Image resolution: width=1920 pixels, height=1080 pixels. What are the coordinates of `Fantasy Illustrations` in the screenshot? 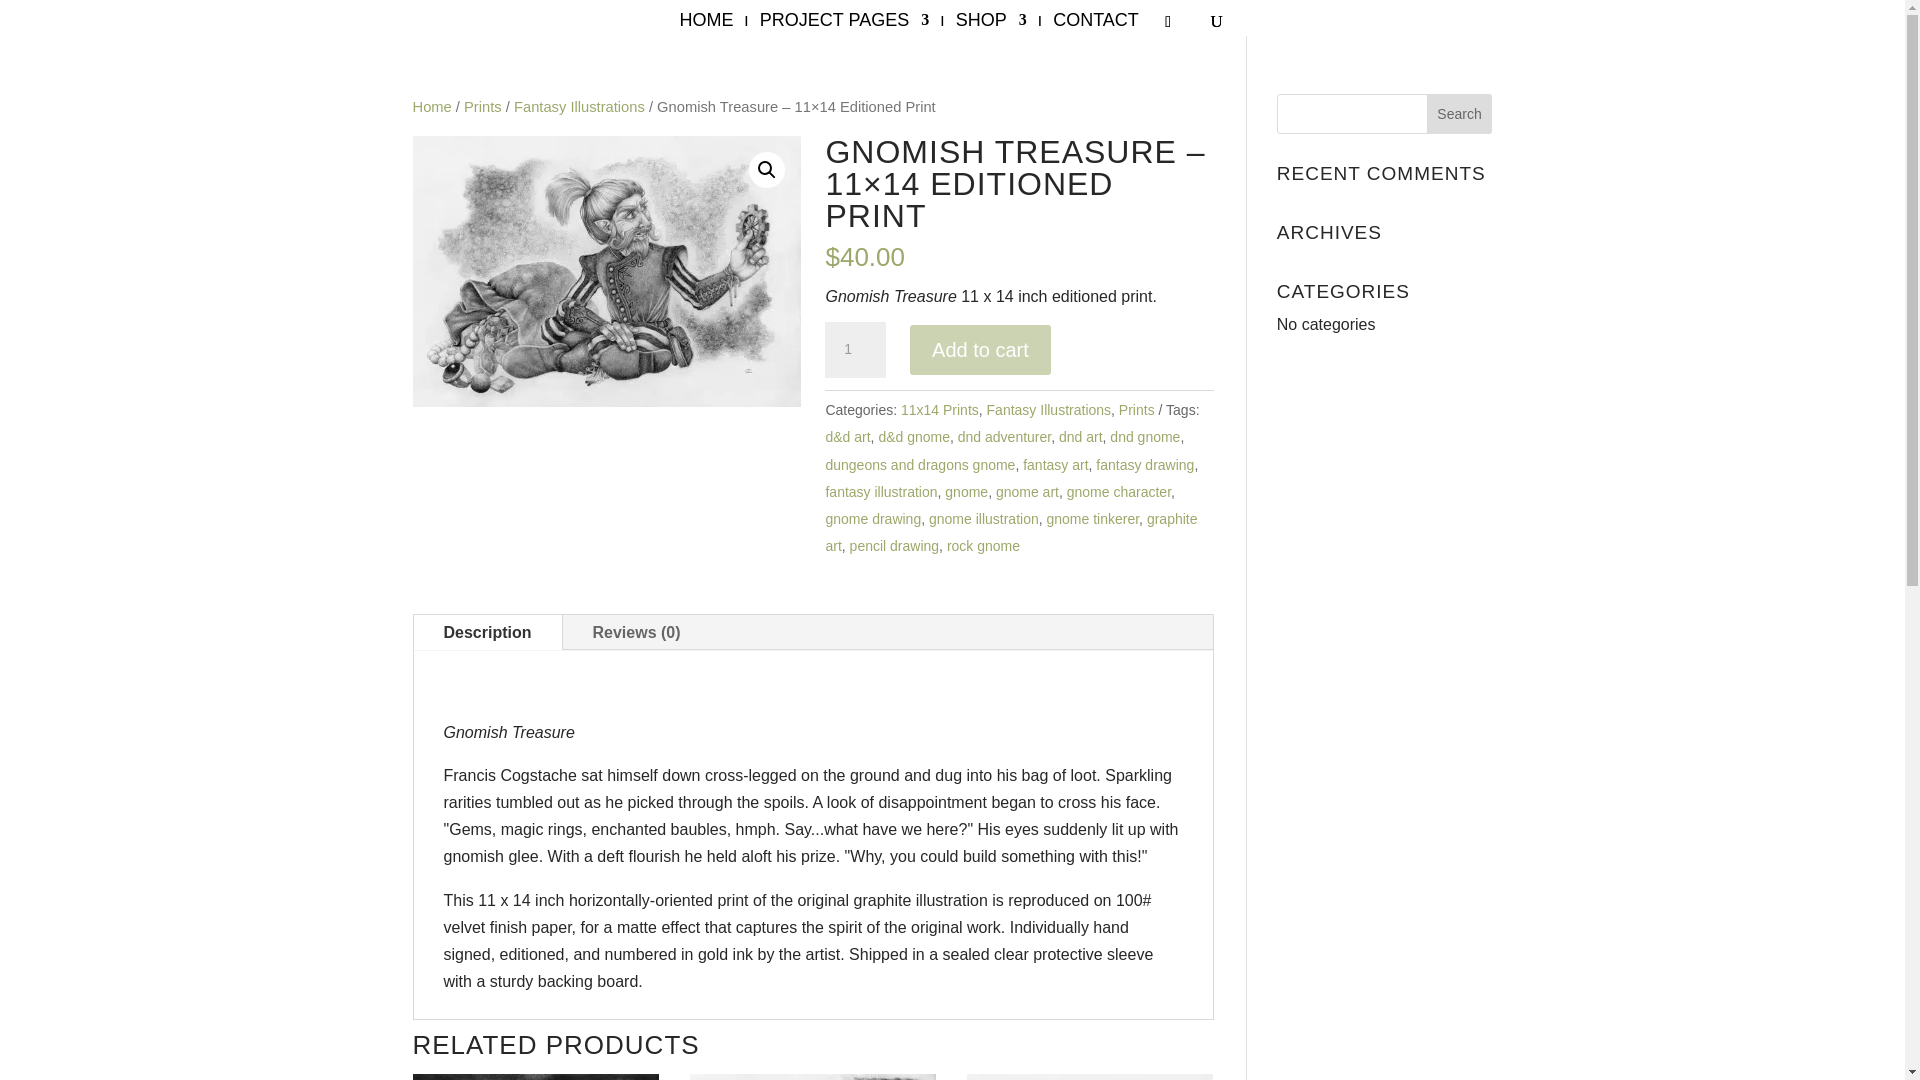 It's located at (1048, 409).